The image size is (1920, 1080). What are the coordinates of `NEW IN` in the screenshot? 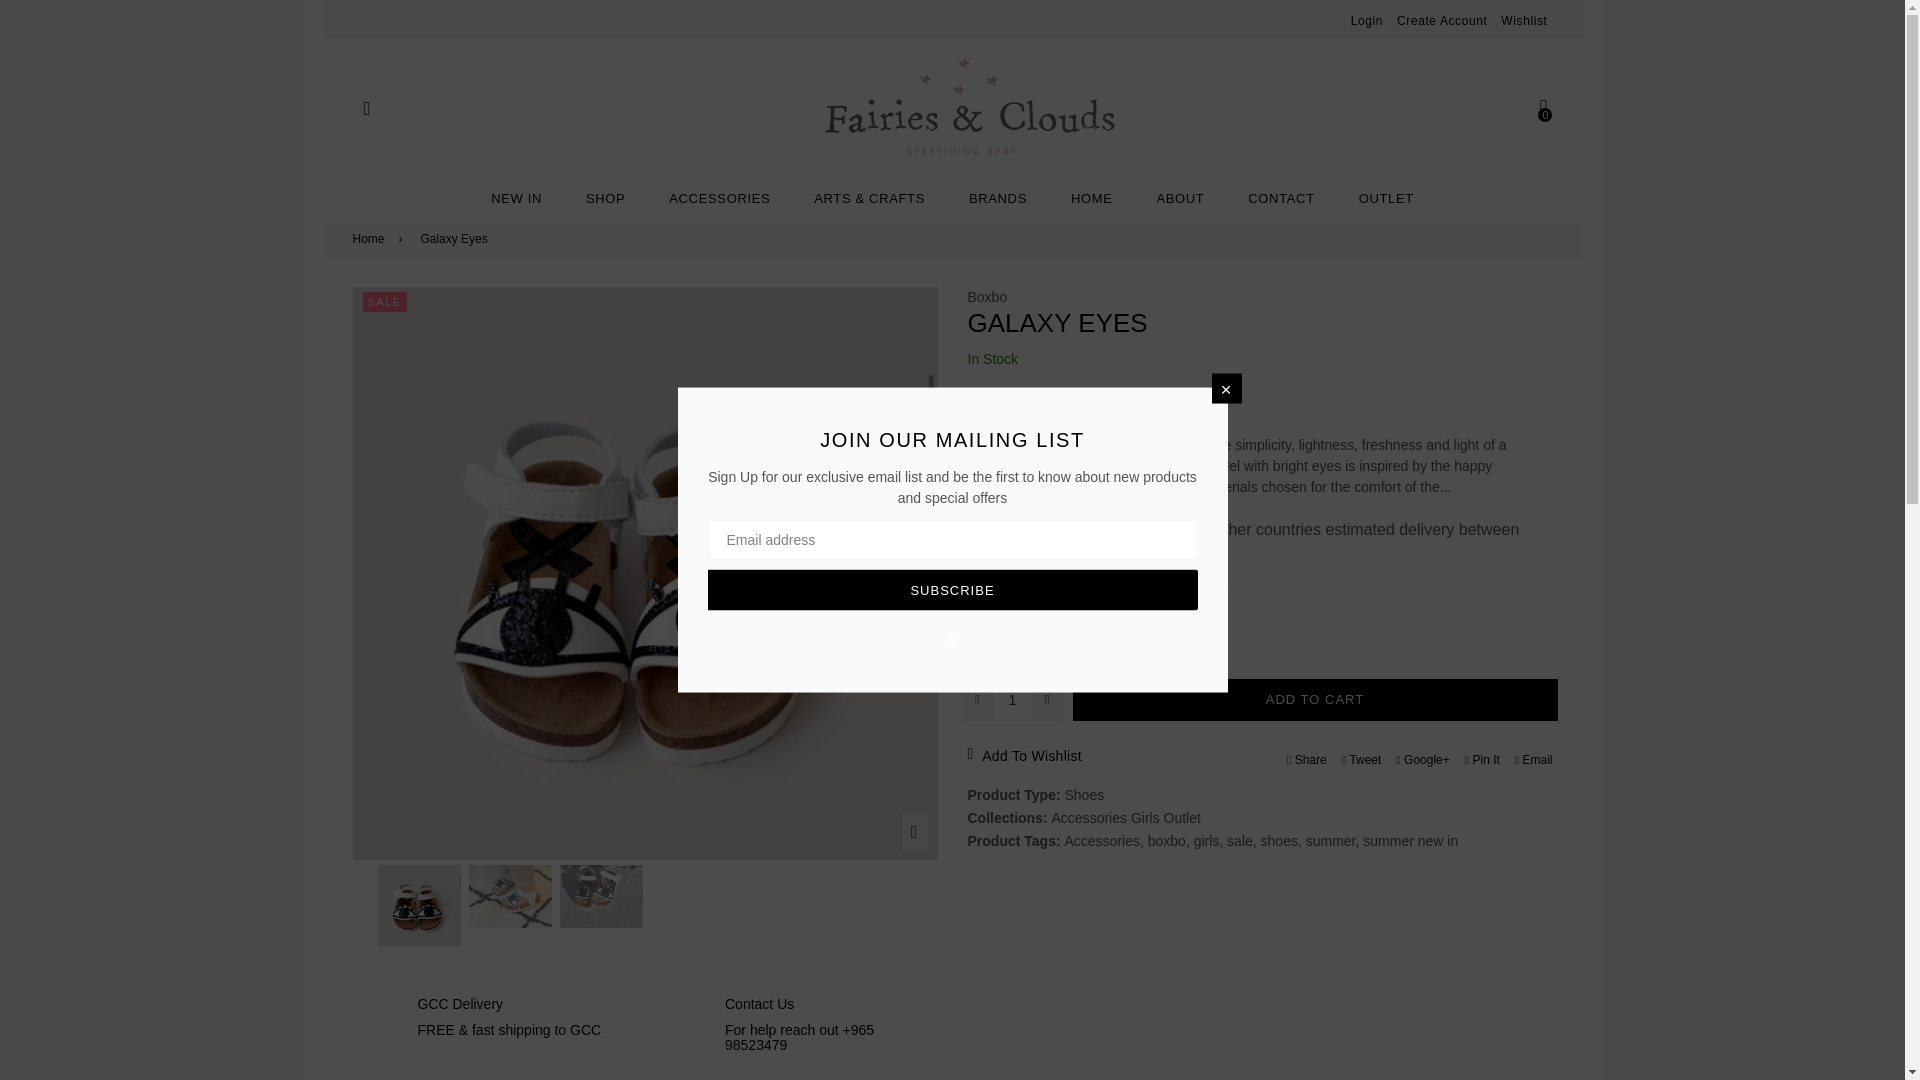 It's located at (516, 199).